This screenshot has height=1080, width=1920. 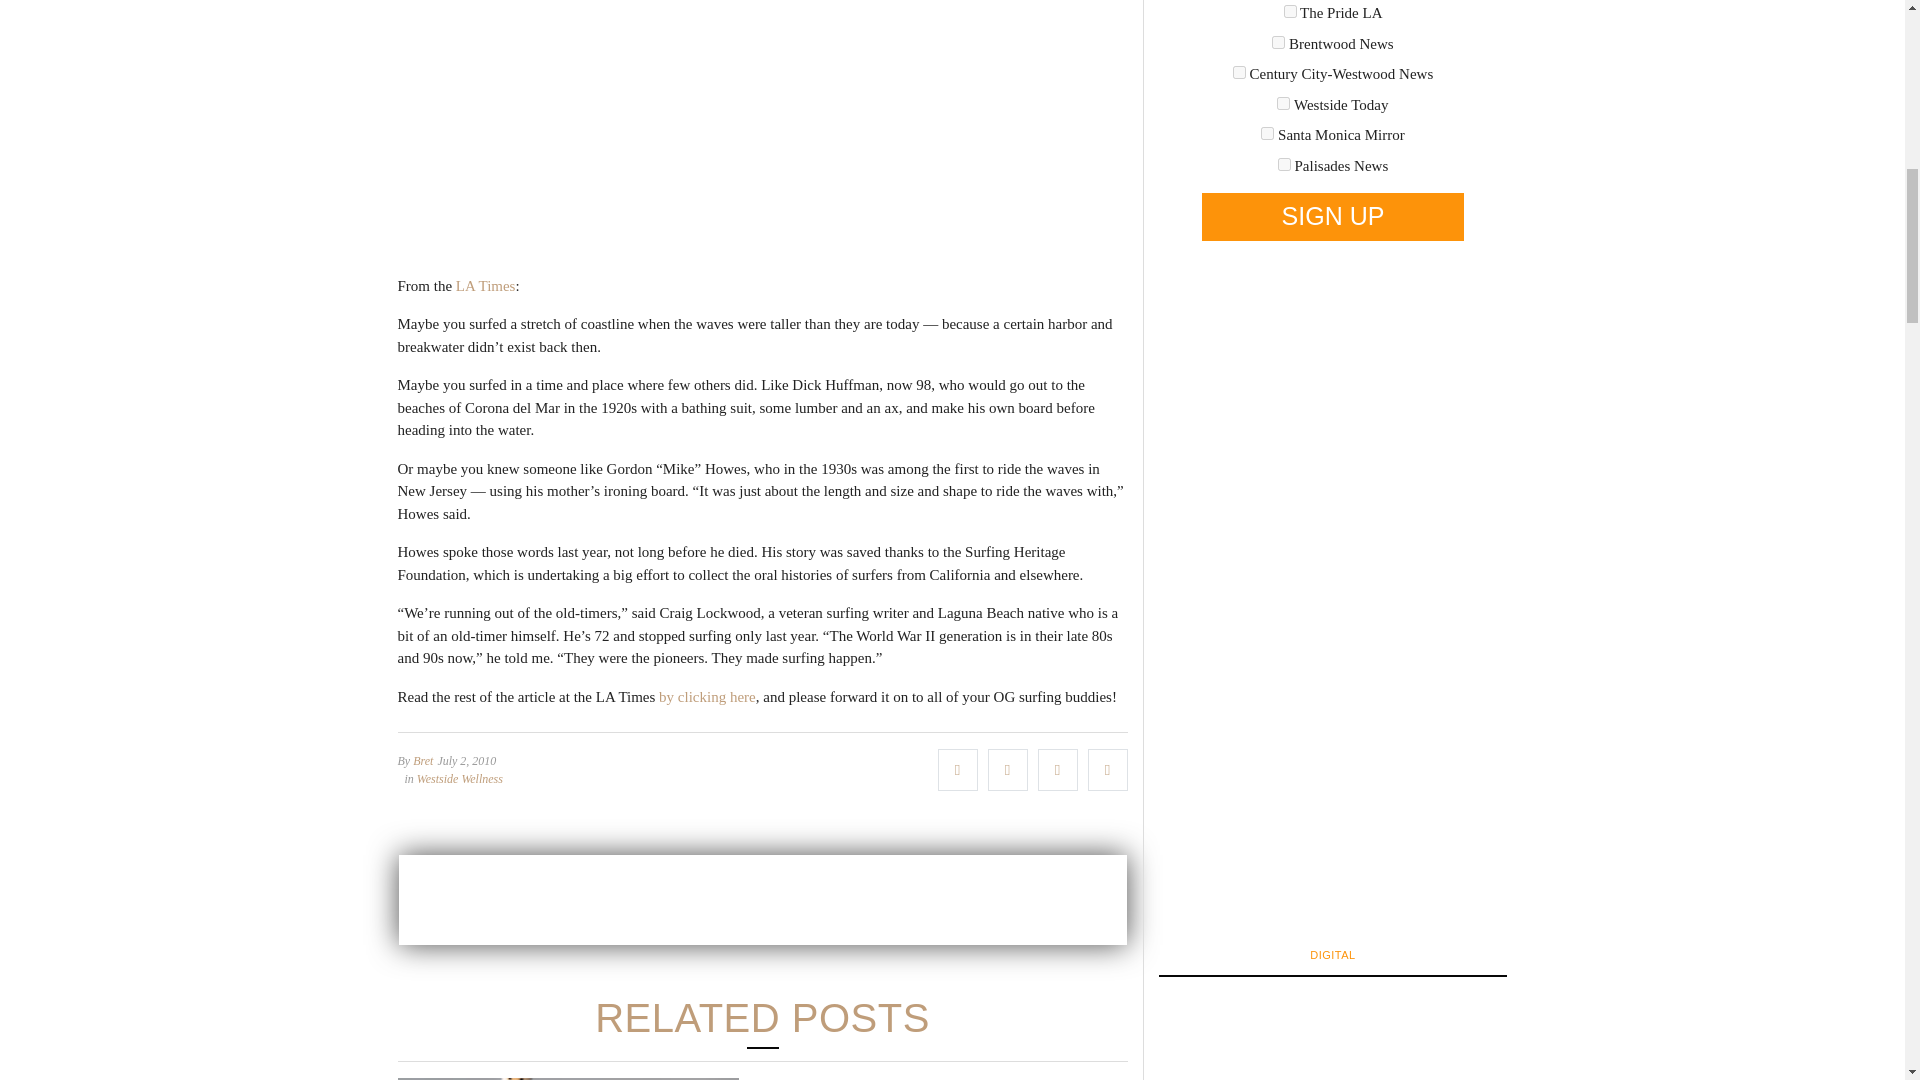 I want to click on Old School Surfers by www.YoVenice.com, on Flickr, so click(x=762, y=125).